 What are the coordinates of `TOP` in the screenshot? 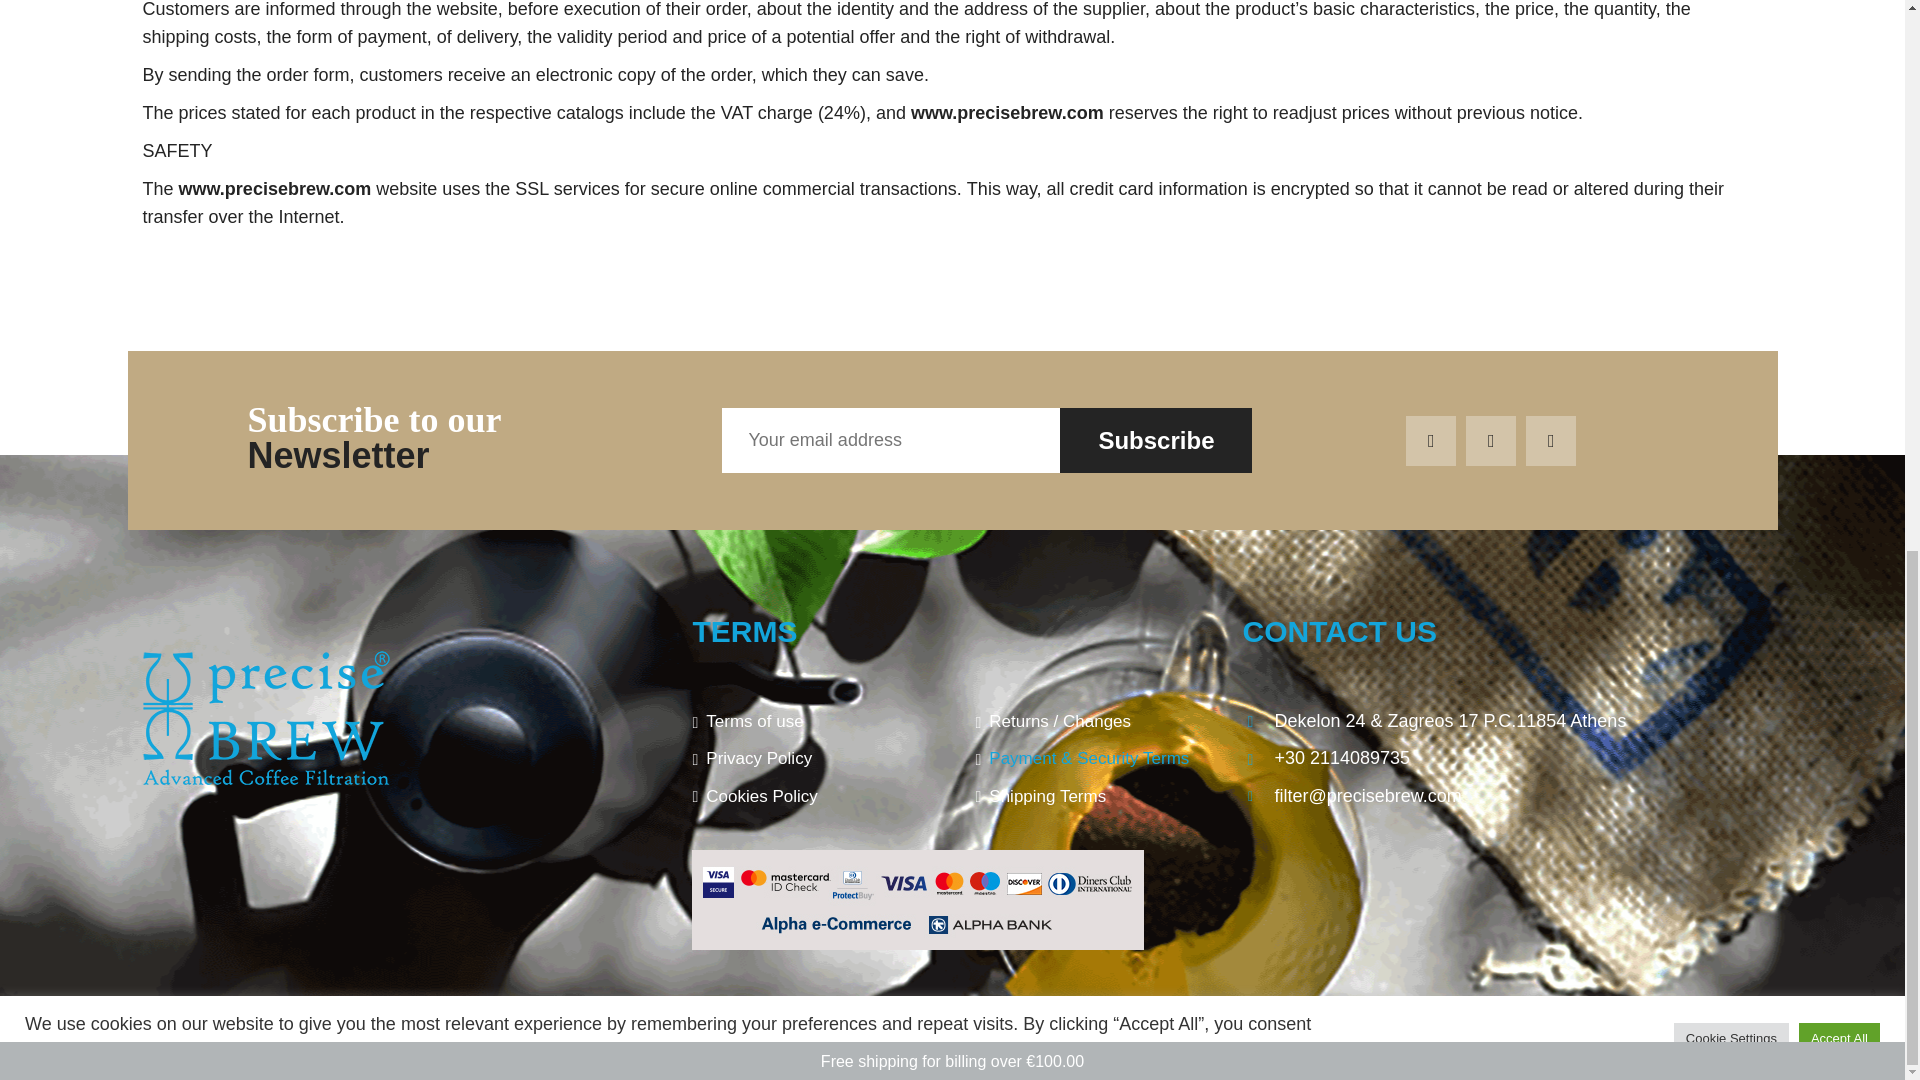 It's located at (1752, 1045).